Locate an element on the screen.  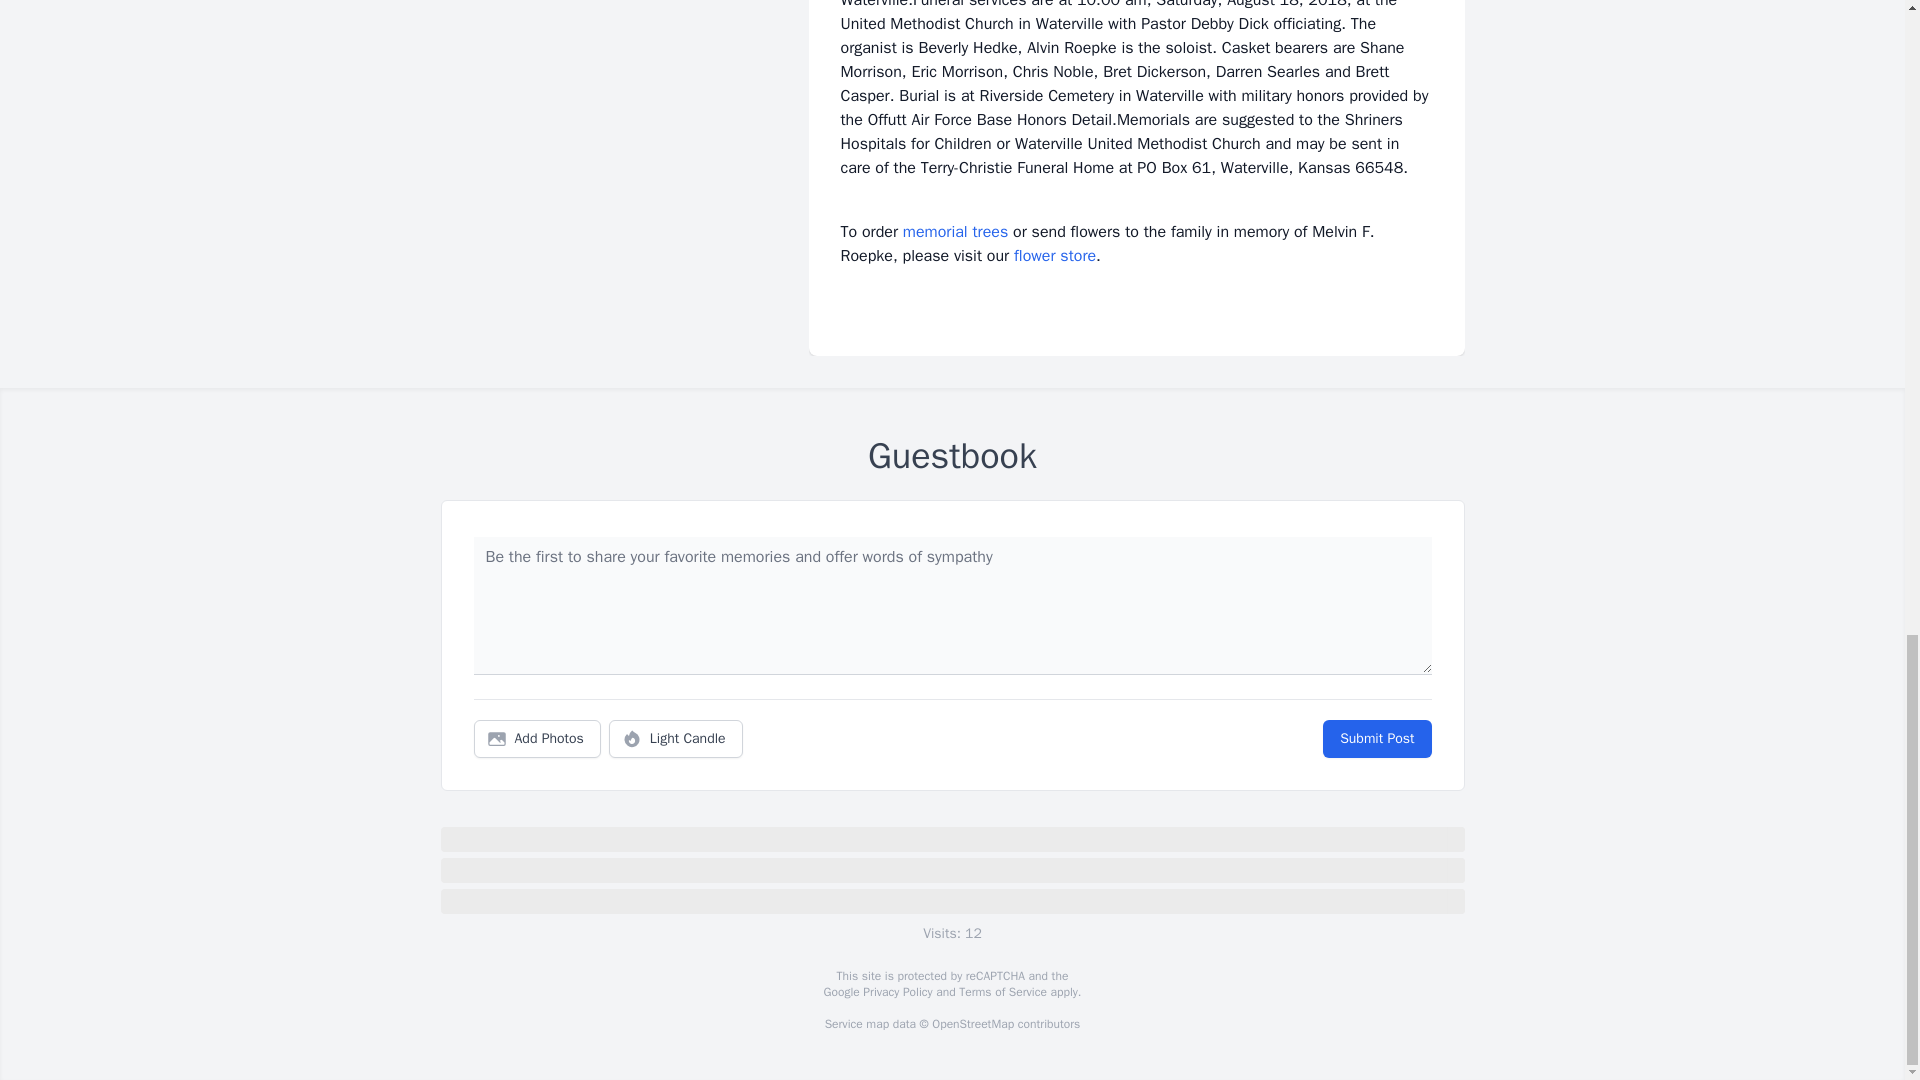
memorial trees is located at coordinates (955, 232).